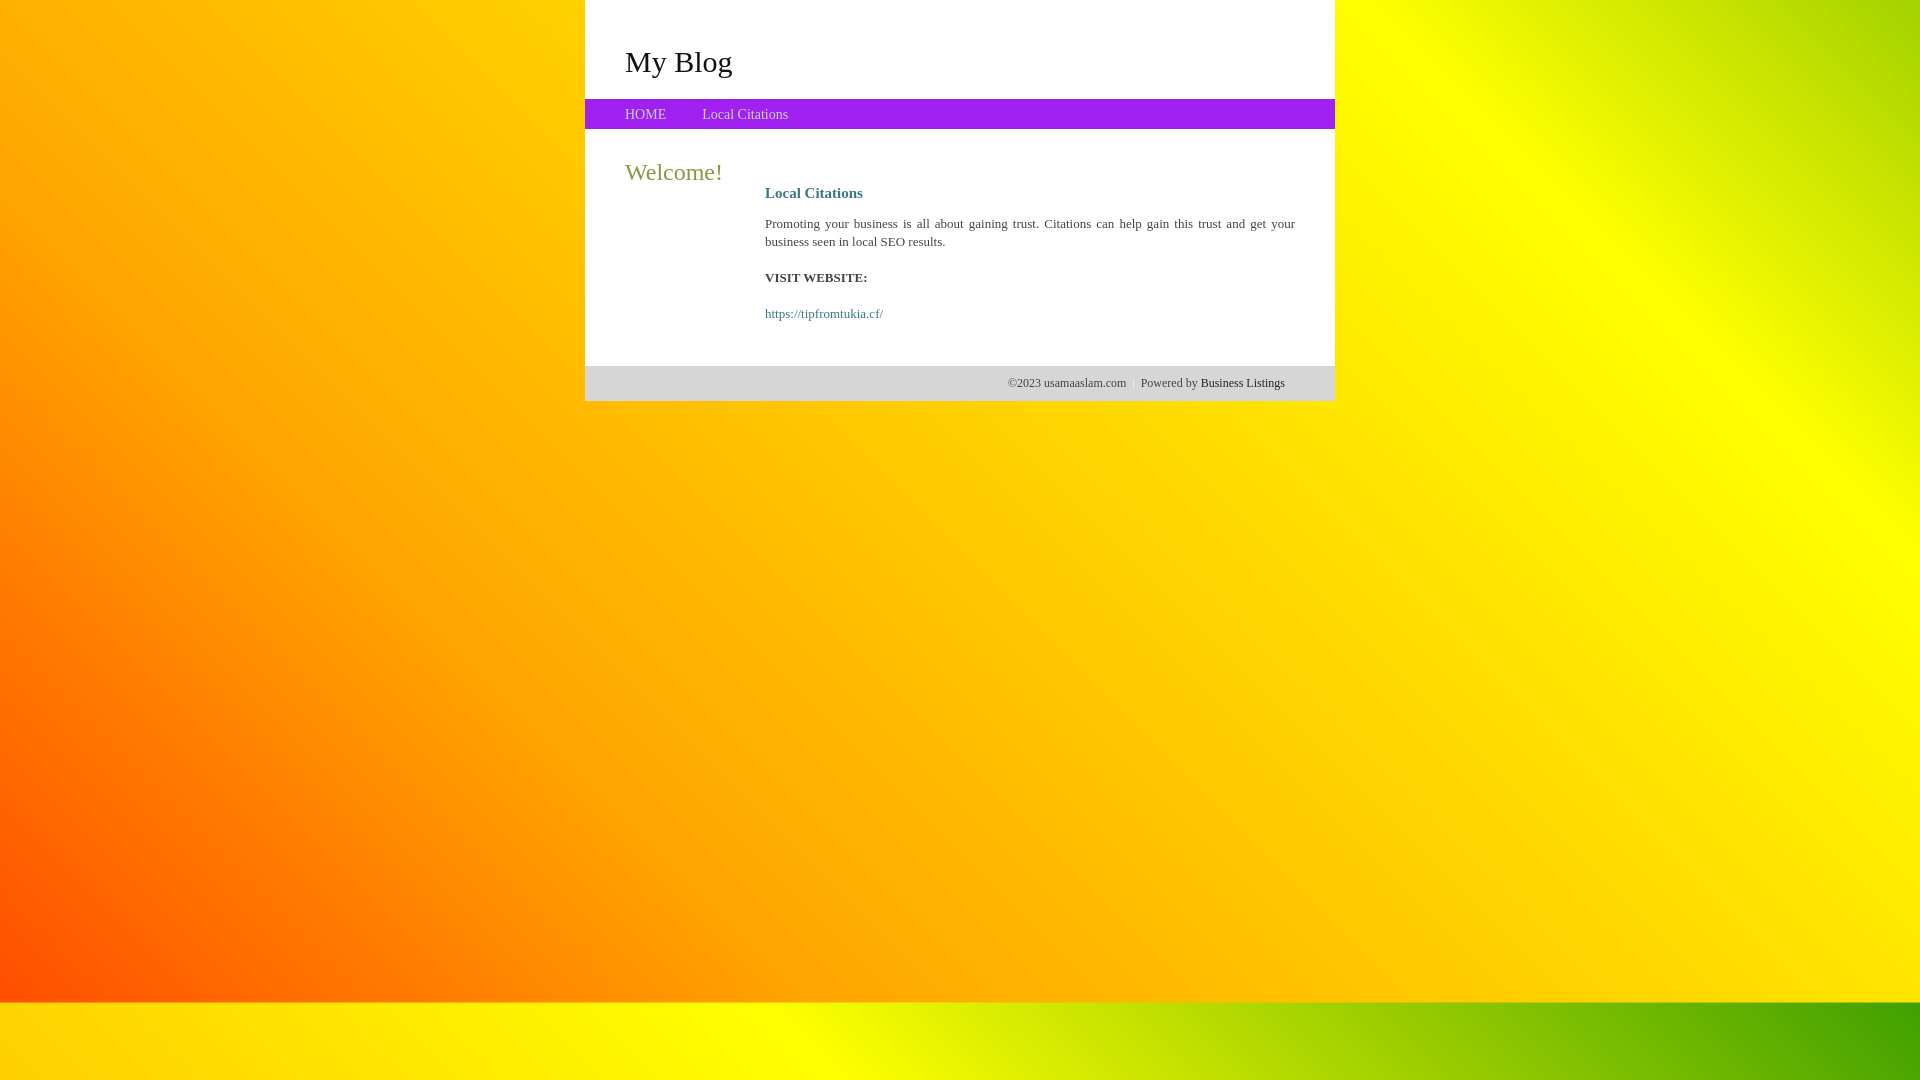 This screenshot has width=1920, height=1080. I want to click on Local Citations, so click(745, 114).